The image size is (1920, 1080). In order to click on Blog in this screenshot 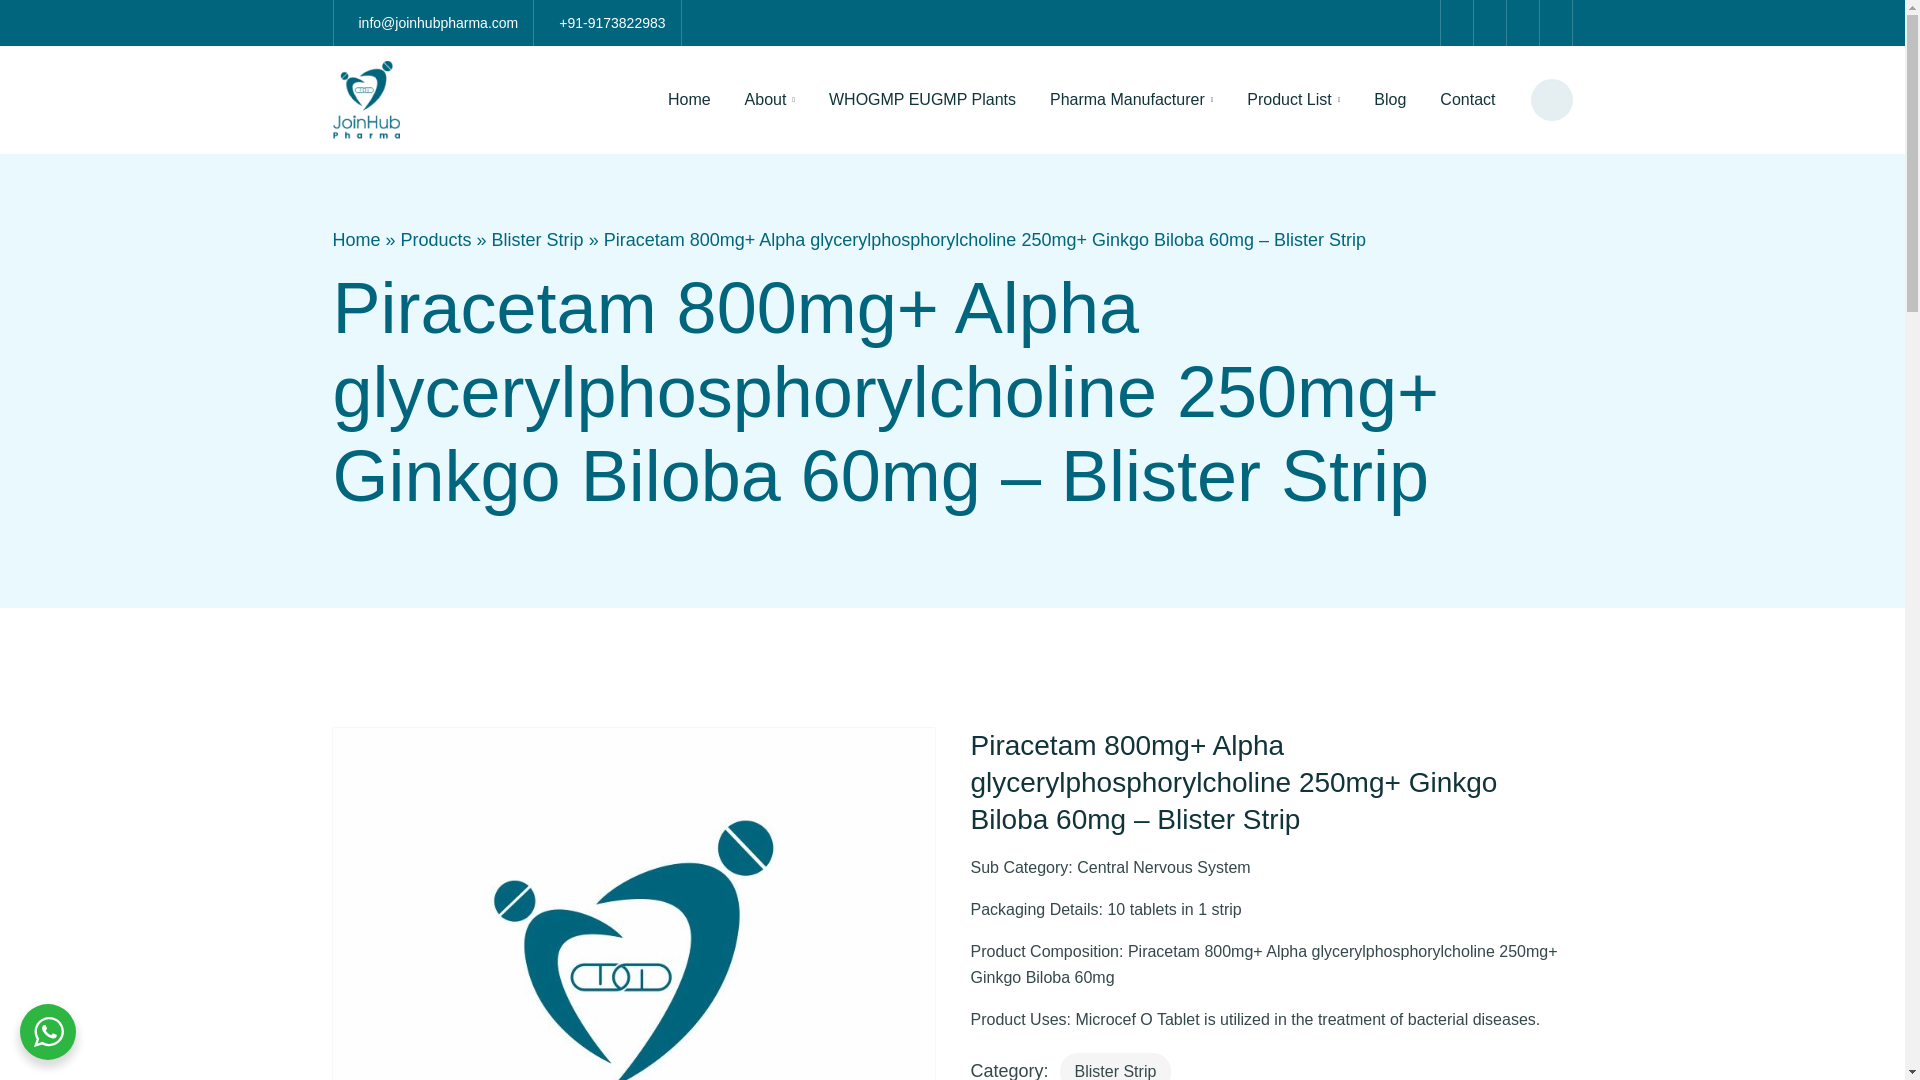, I will do `click(1390, 100)`.